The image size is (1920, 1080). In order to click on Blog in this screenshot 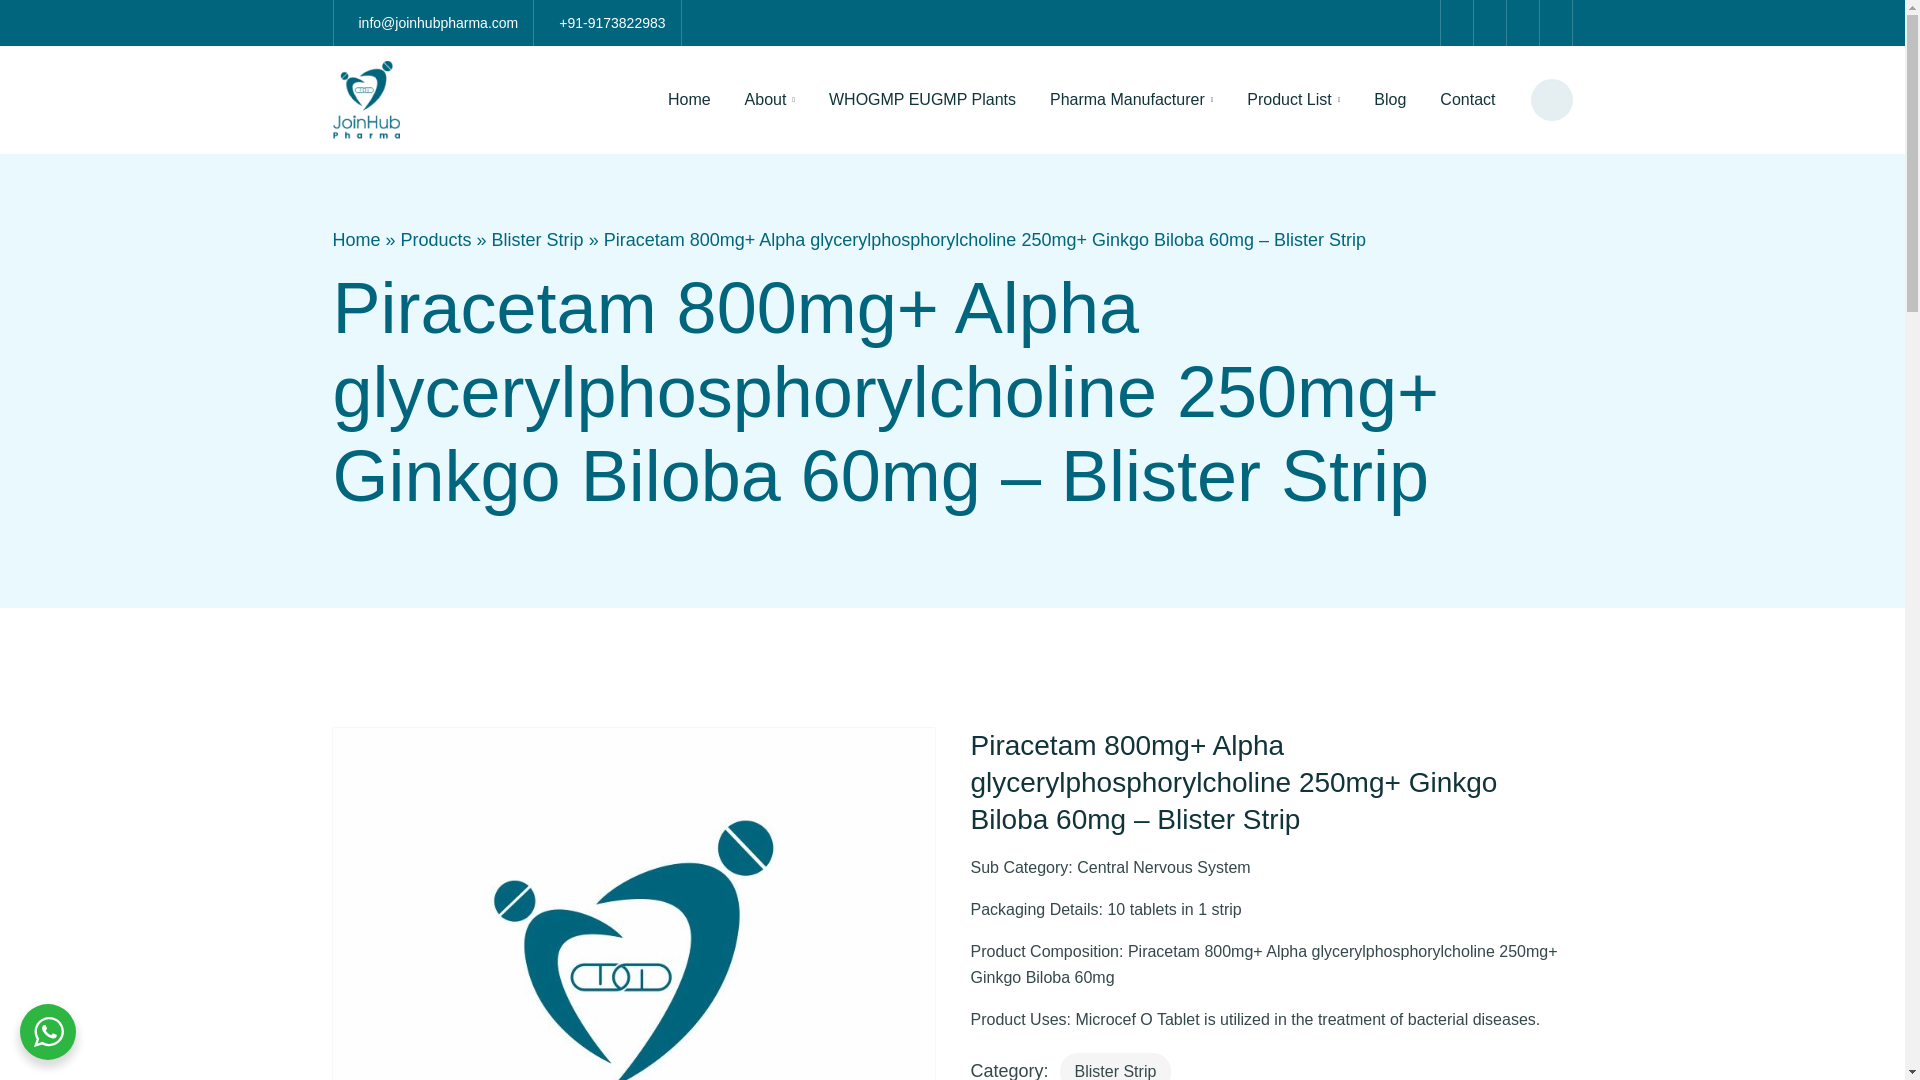, I will do `click(1390, 100)`.